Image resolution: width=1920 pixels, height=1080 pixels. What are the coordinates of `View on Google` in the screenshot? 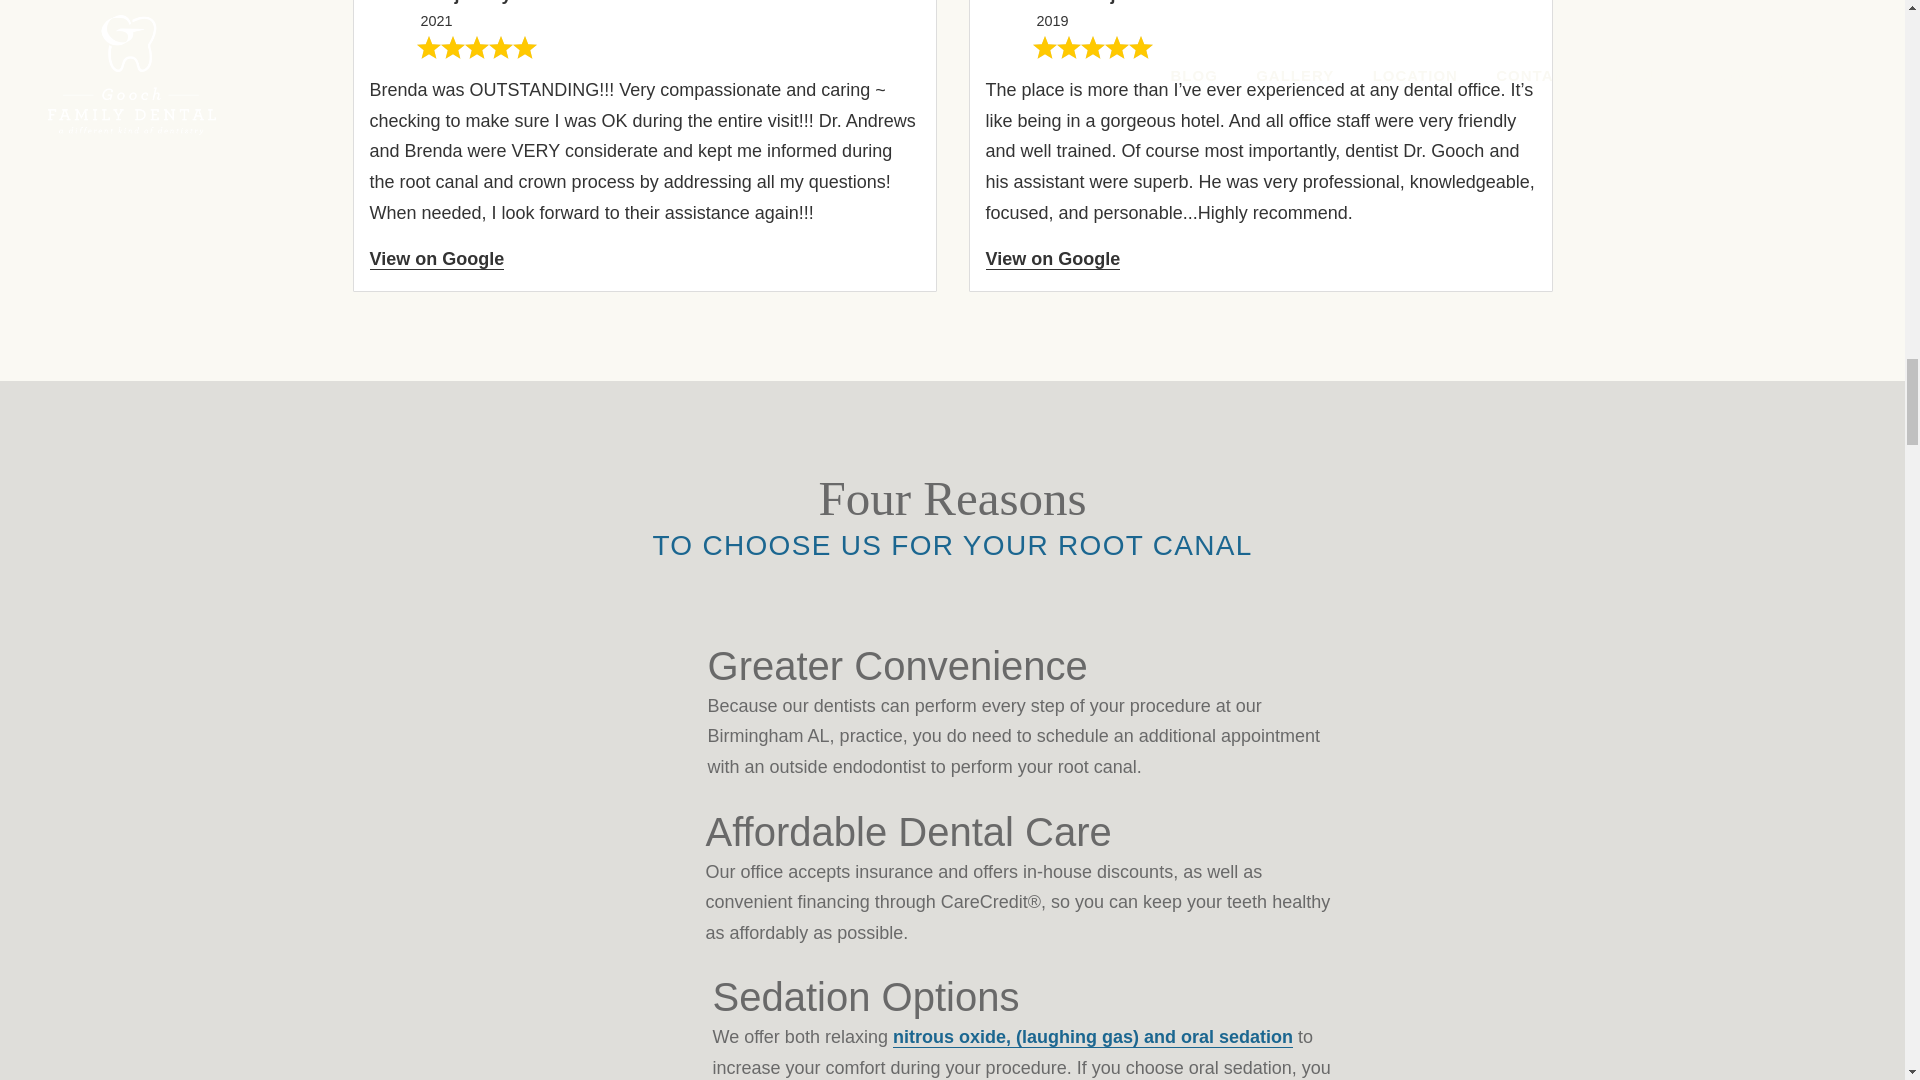 It's located at (1054, 260).